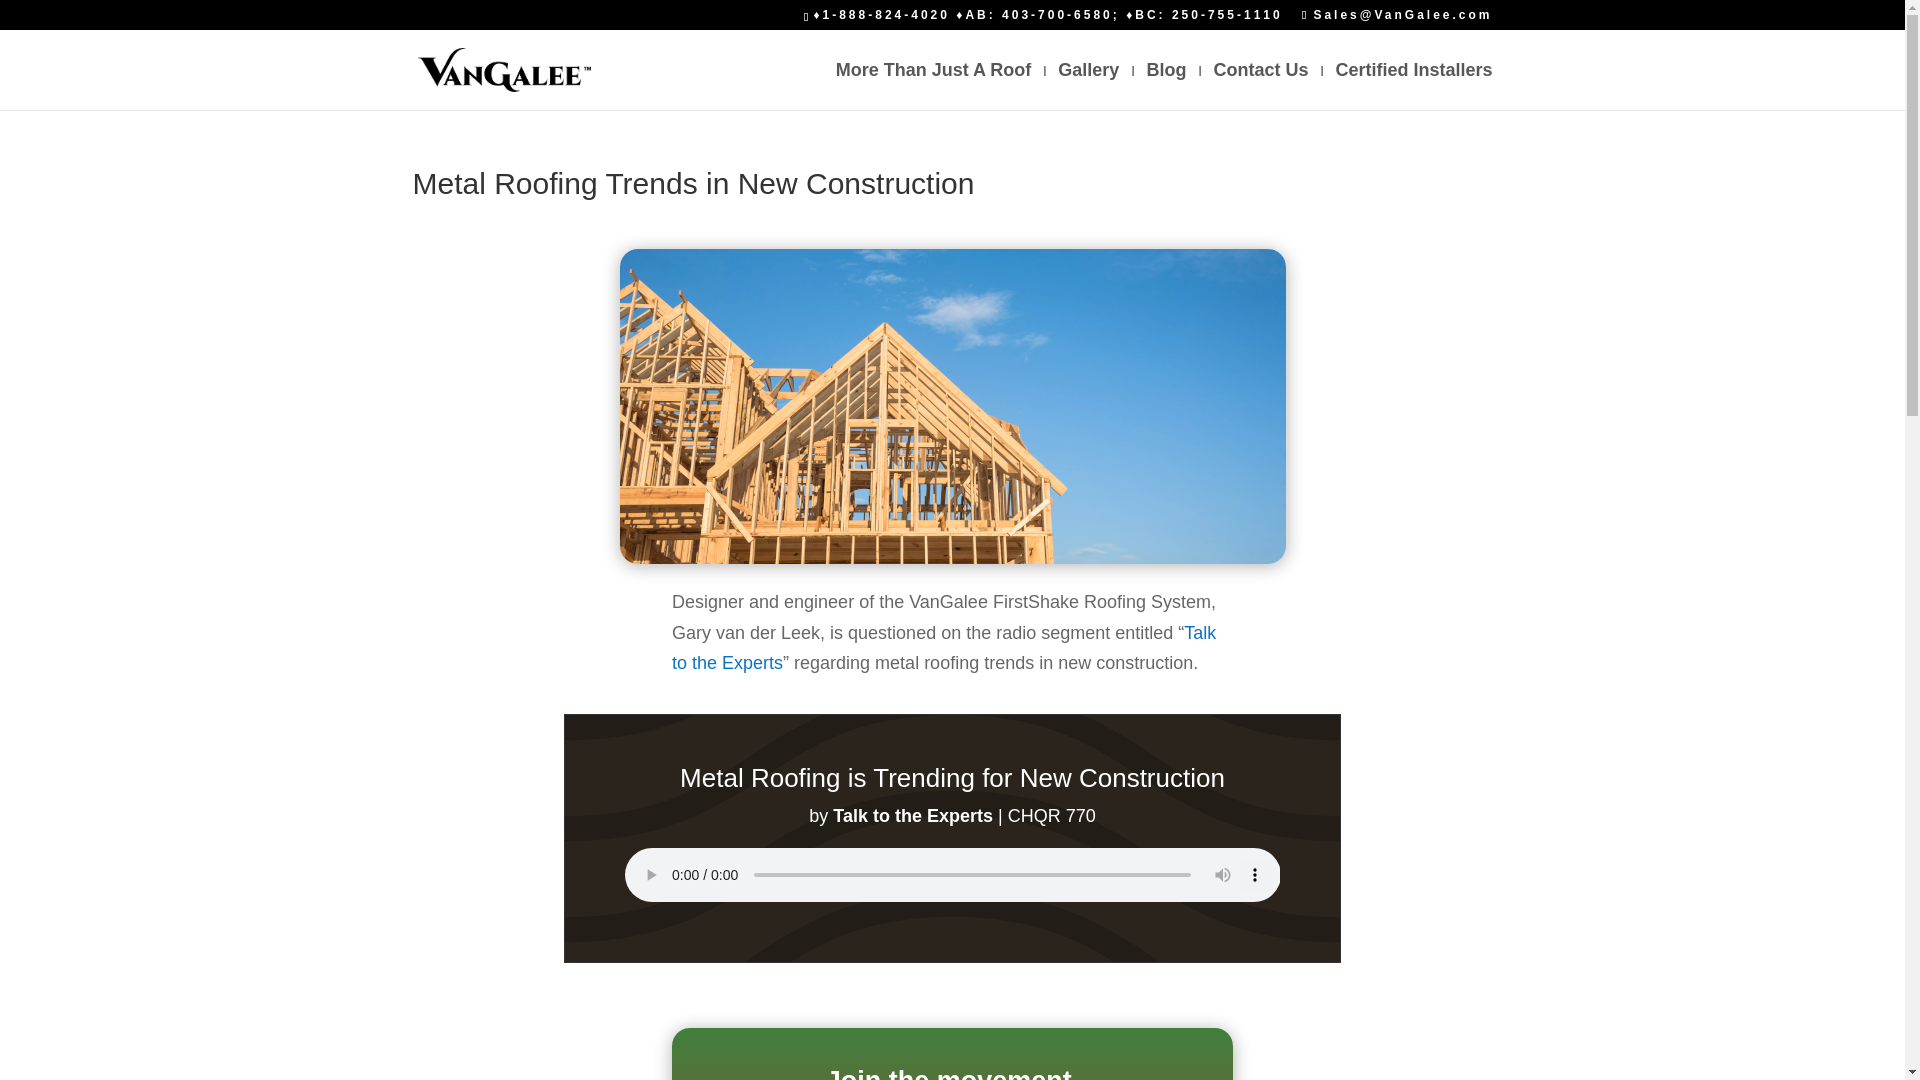 The image size is (1920, 1080). What do you see at coordinates (1412, 86) in the screenshot?
I see `Certified Installers` at bounding box center [1412, 86].